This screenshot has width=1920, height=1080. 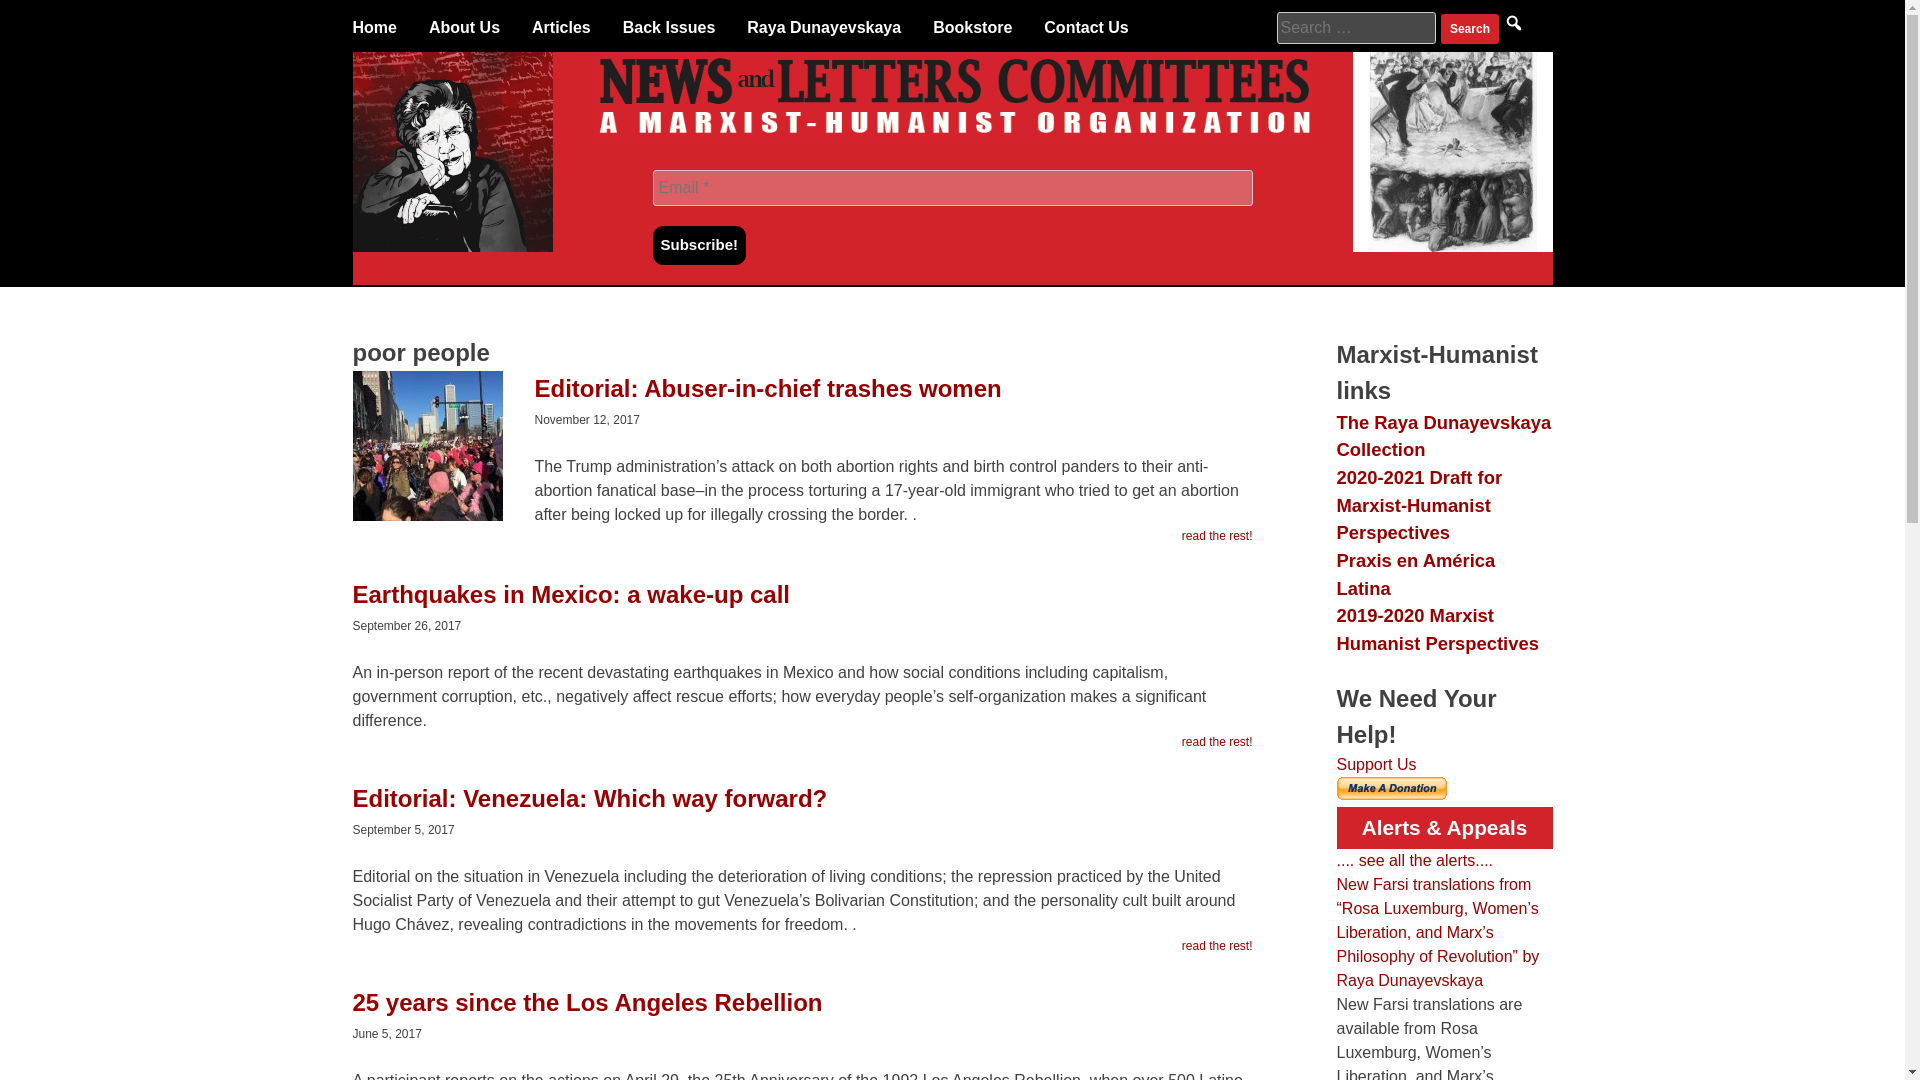 What do you see at coordinates (1444, 436) in the screenshot?
I see `The Raya Dunayevskaya Collection` at bounding box center [1444, 436].